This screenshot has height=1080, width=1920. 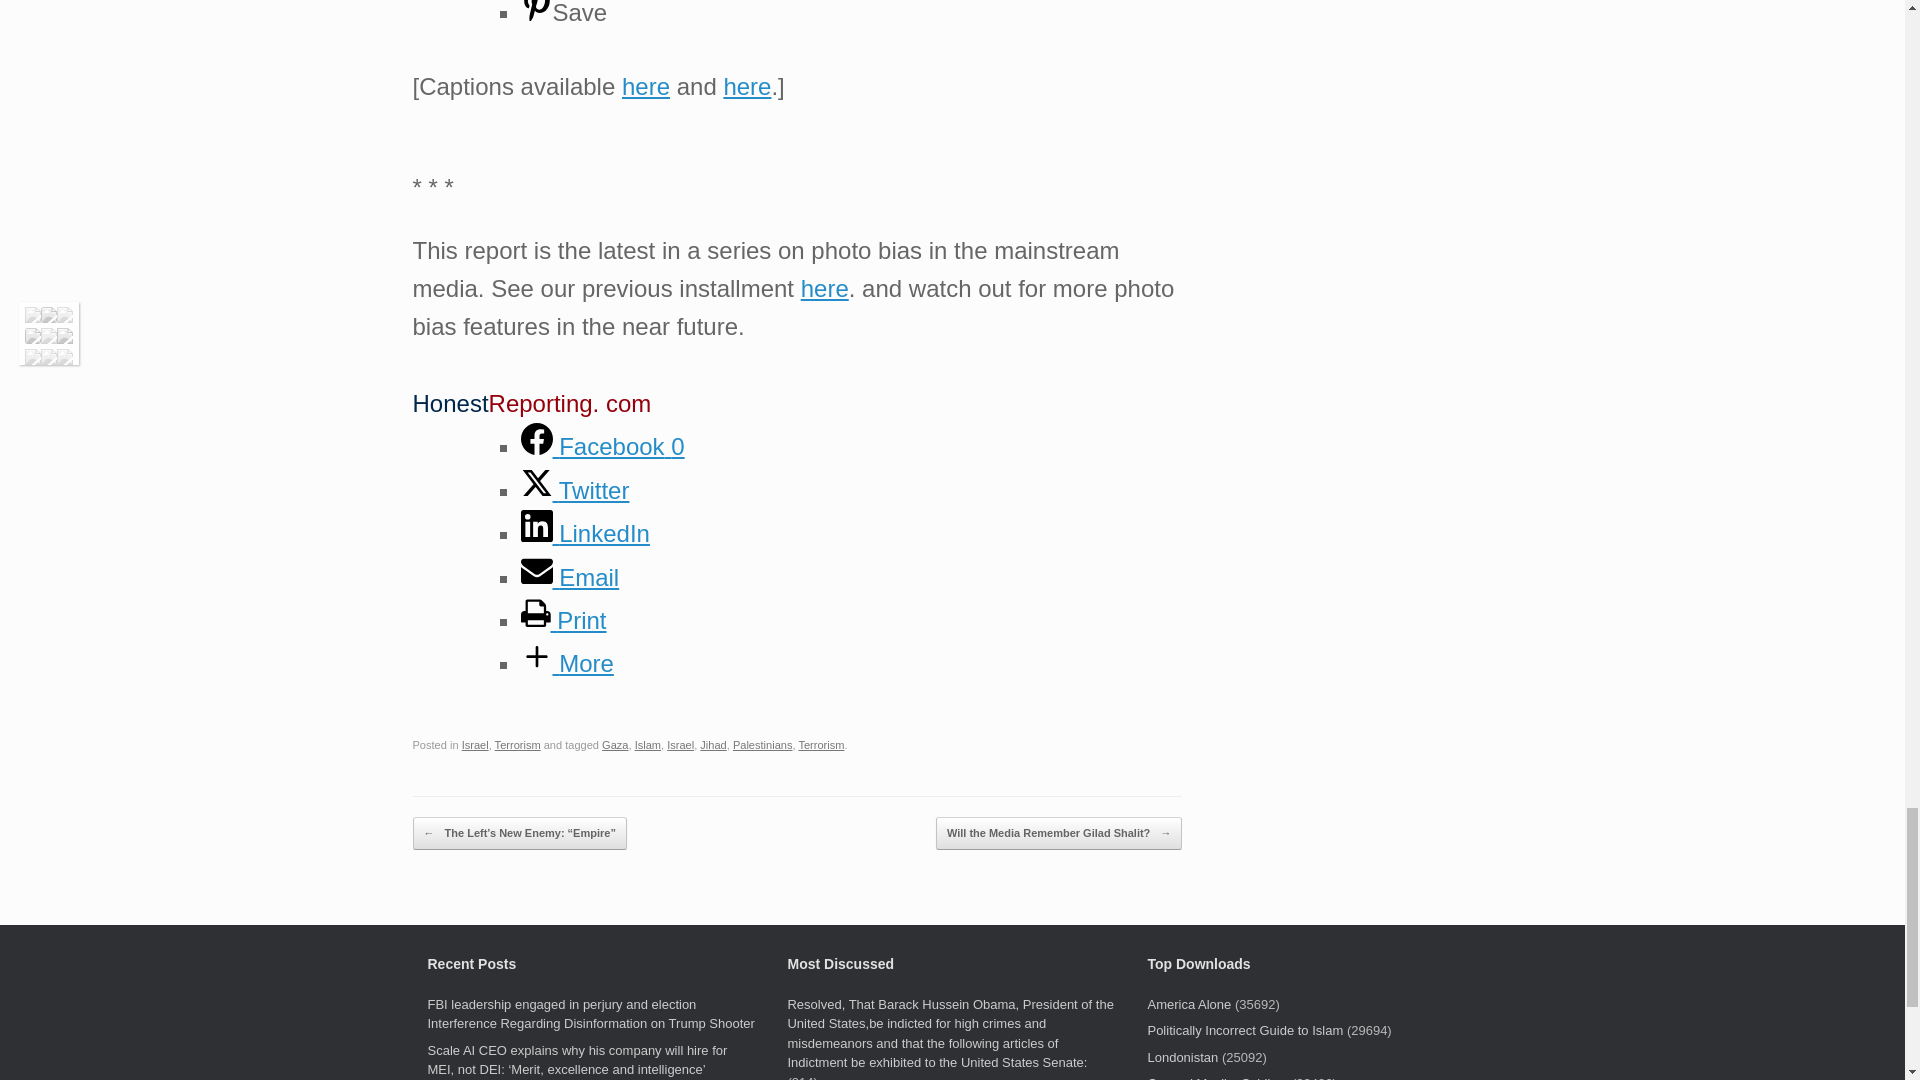 What do you see at coordinates (824, 288) in the screenshot?
I see `here` at bounding box center [824, 288].